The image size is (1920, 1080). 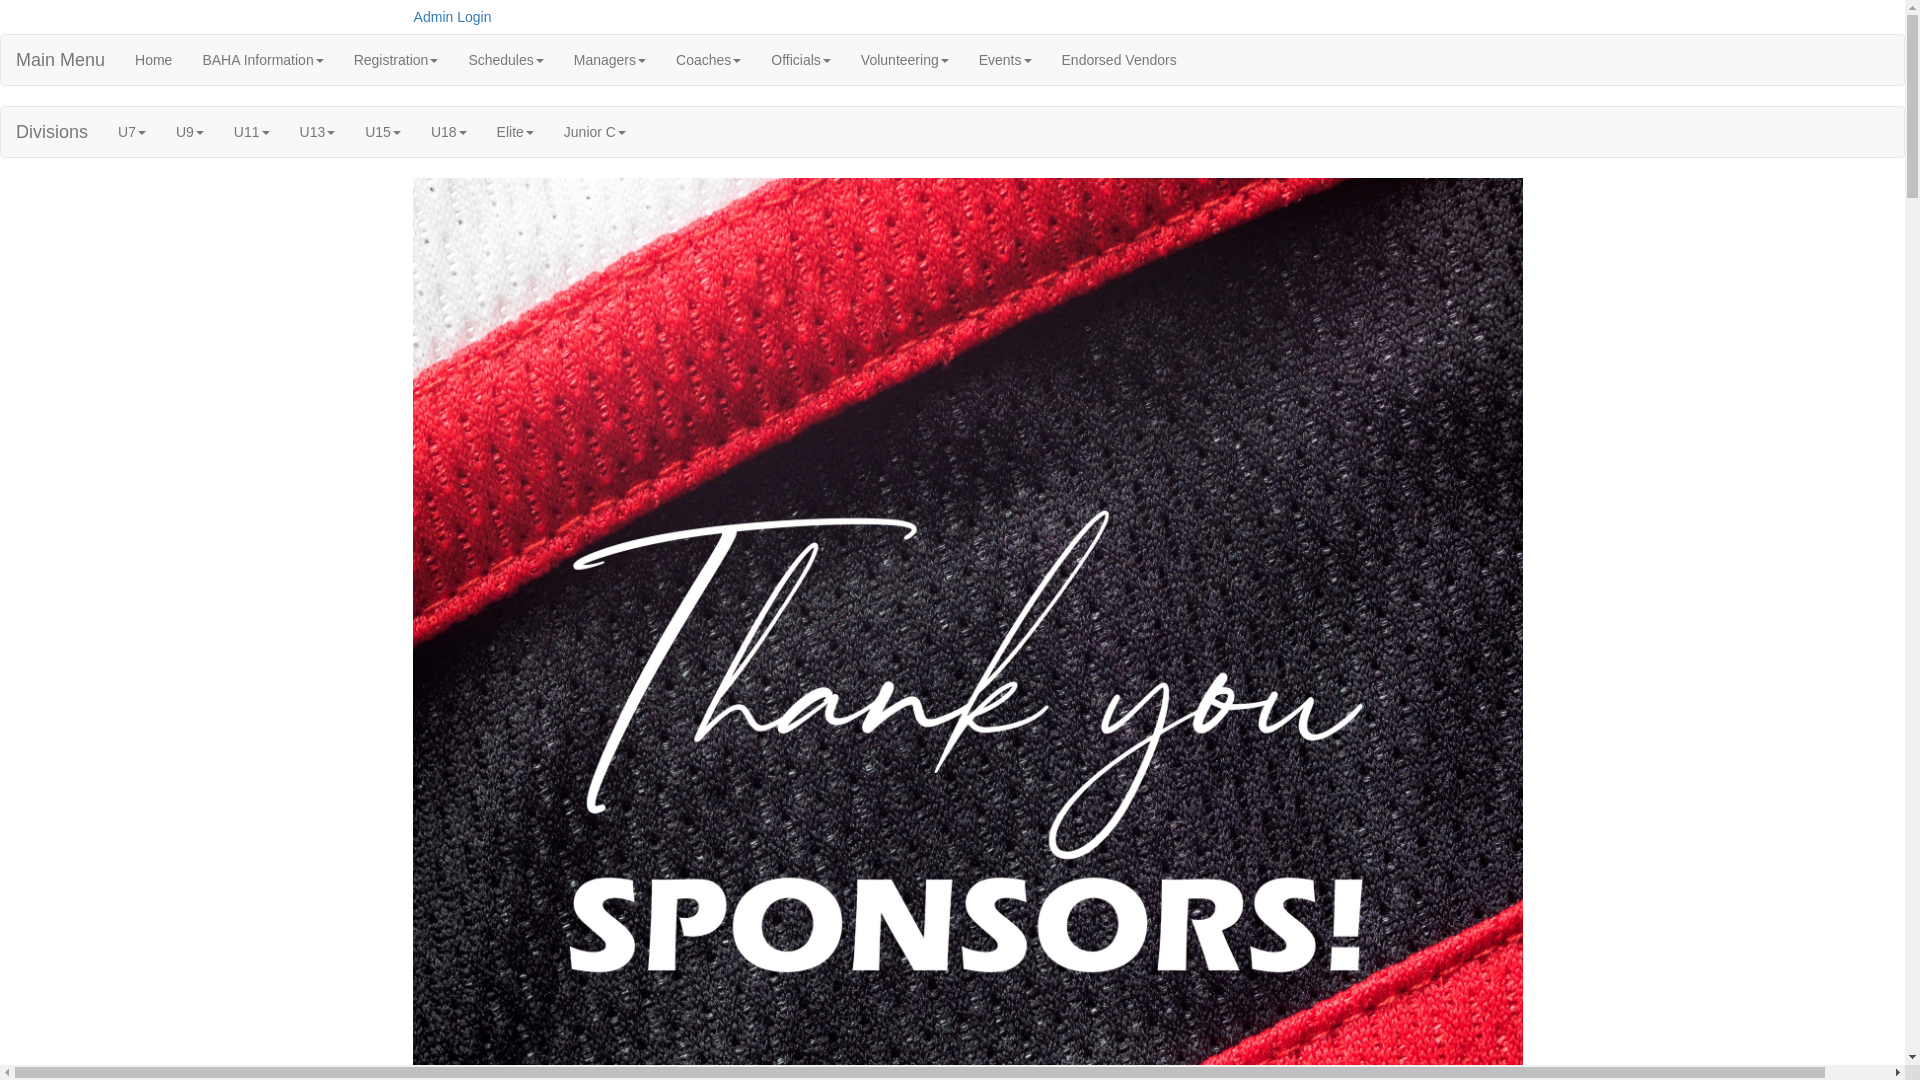 I want to click on Divisions, so click(x=52, y=132).